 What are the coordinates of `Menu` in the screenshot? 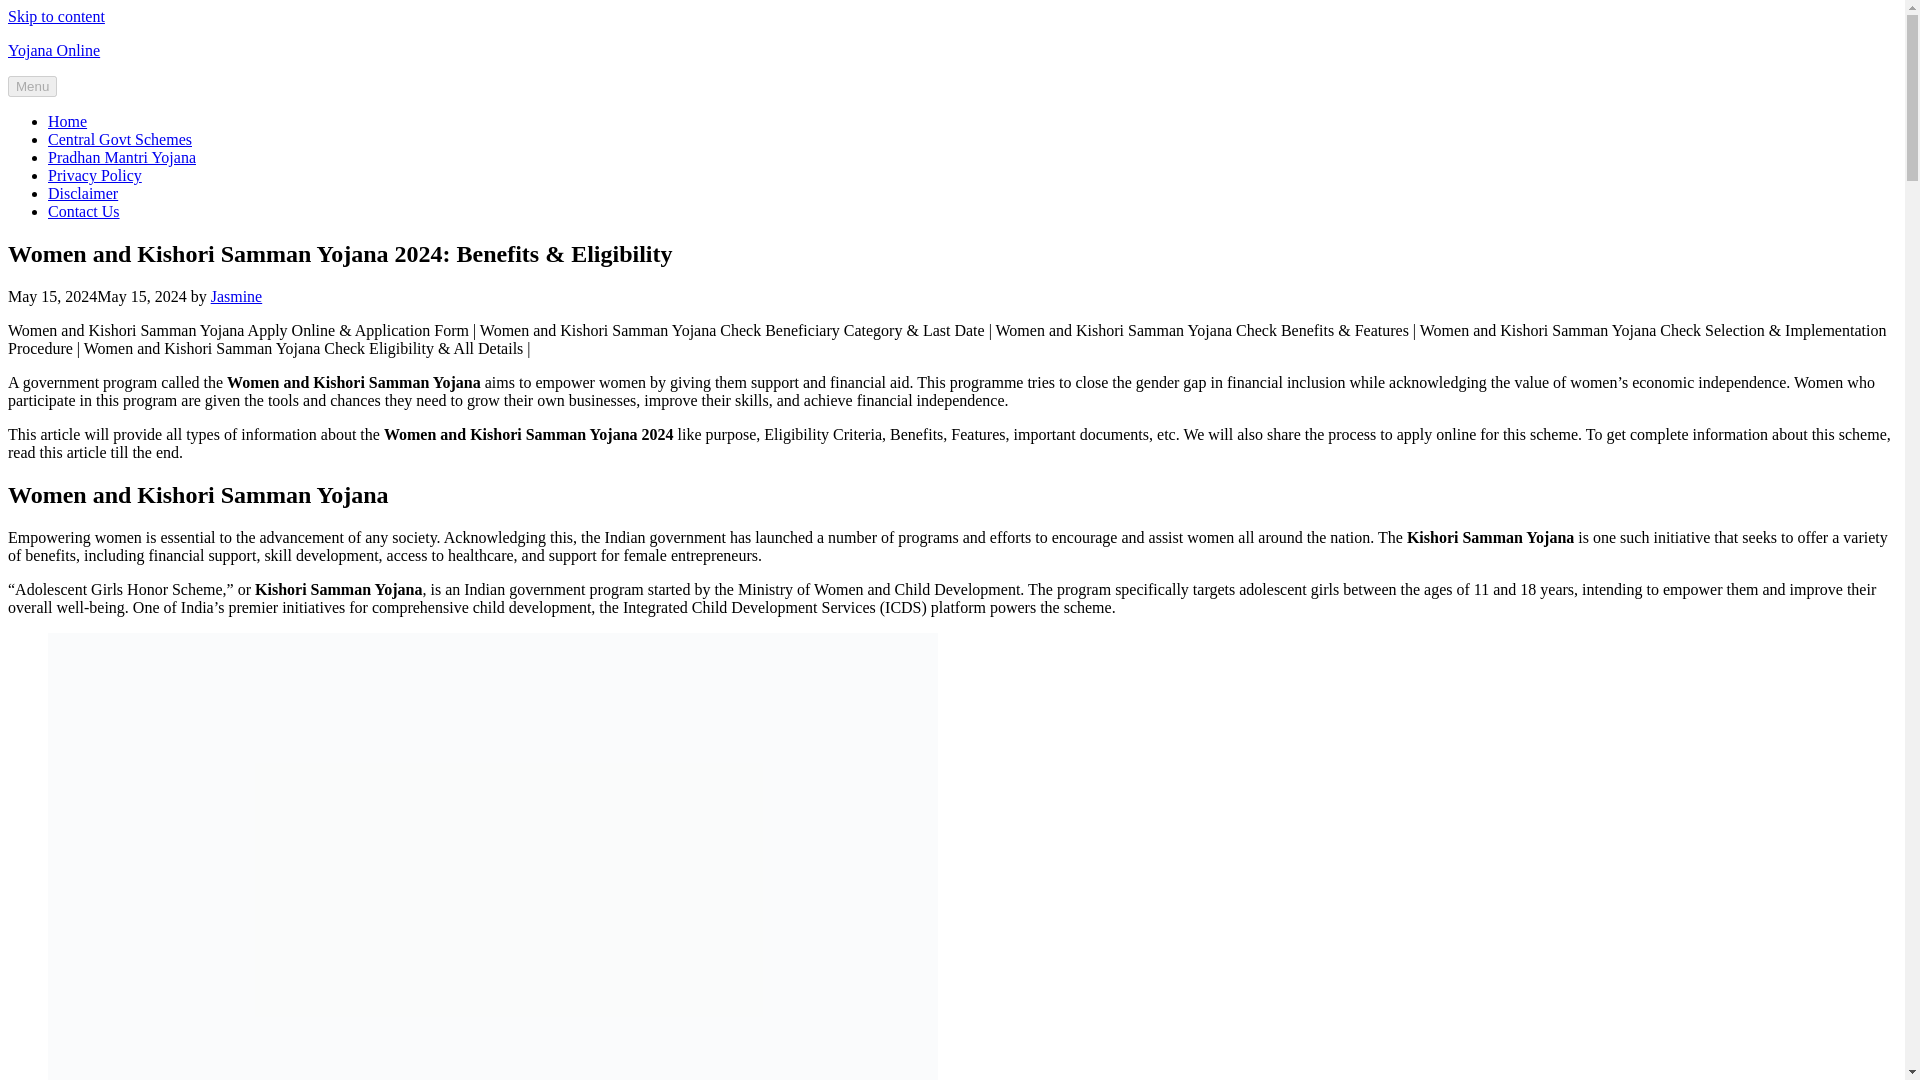 It's located at (32, 86).